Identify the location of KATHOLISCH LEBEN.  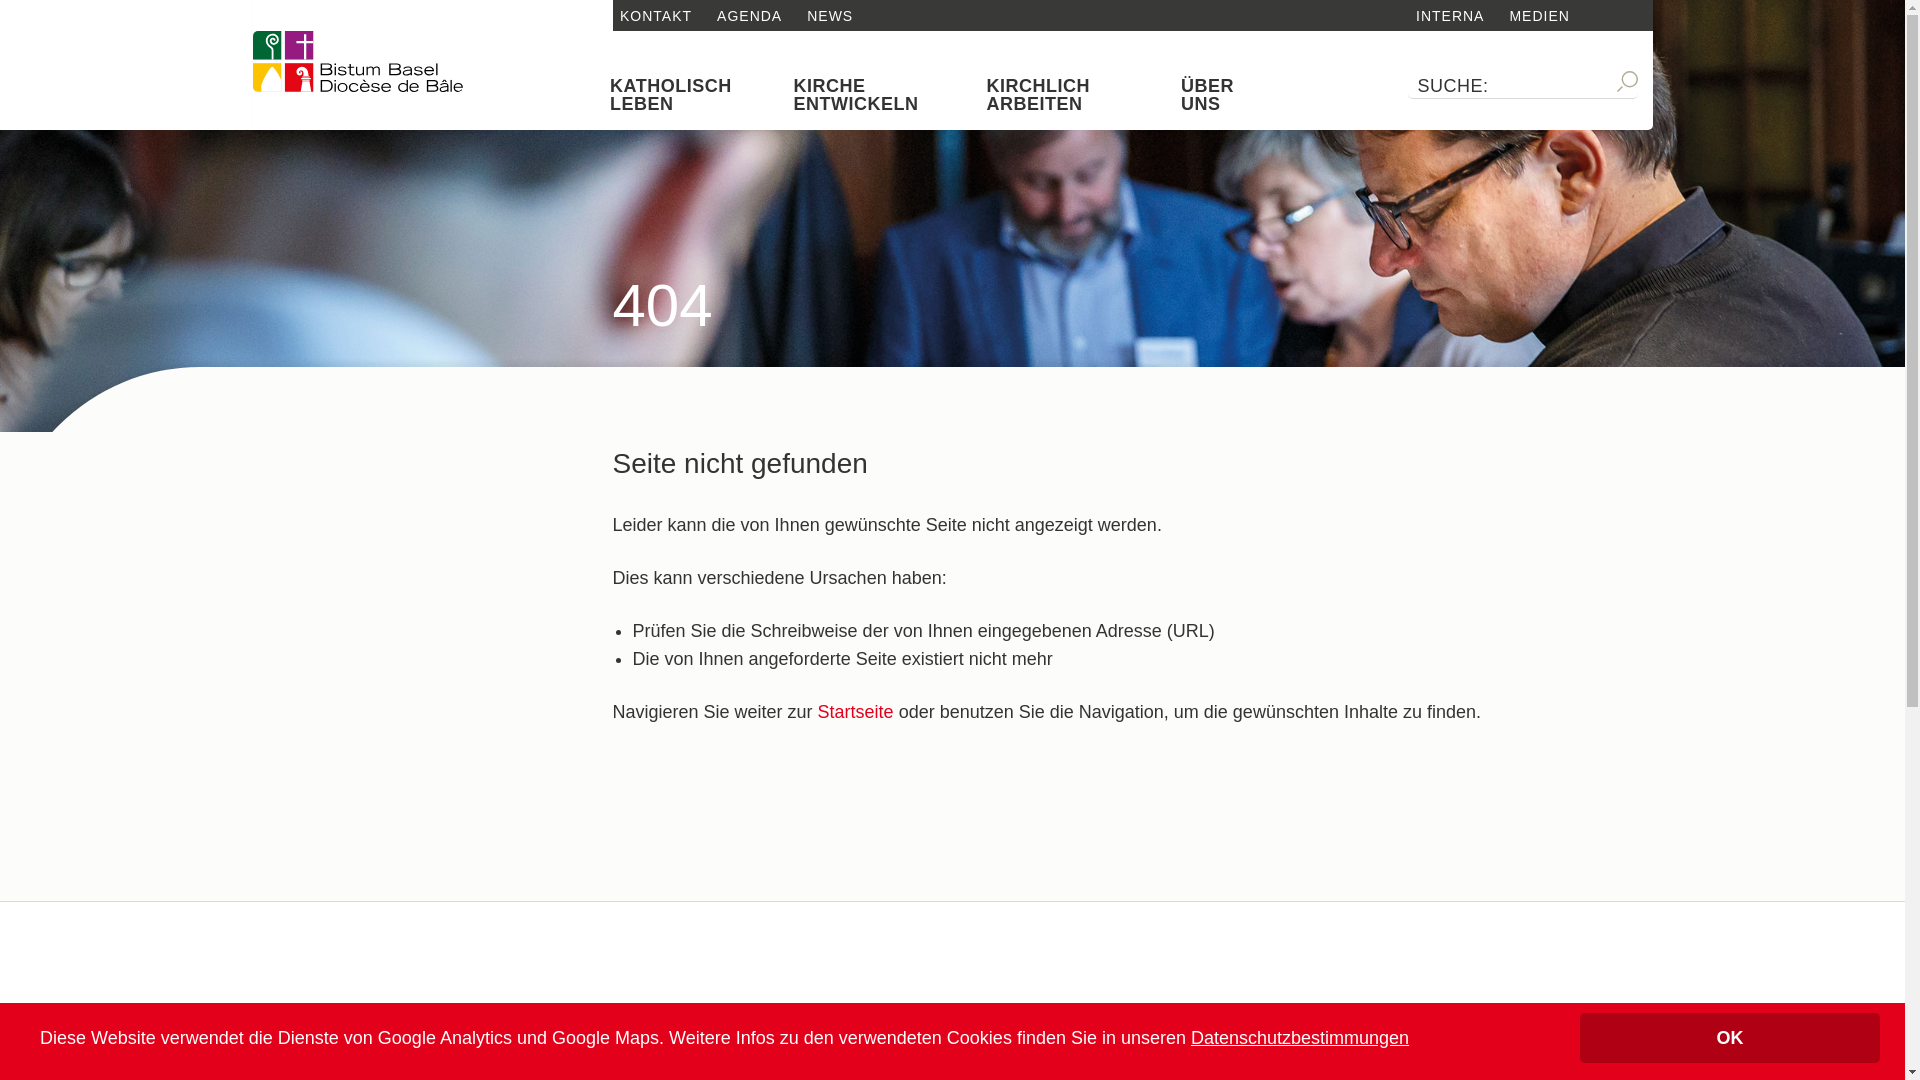
(687, 95).